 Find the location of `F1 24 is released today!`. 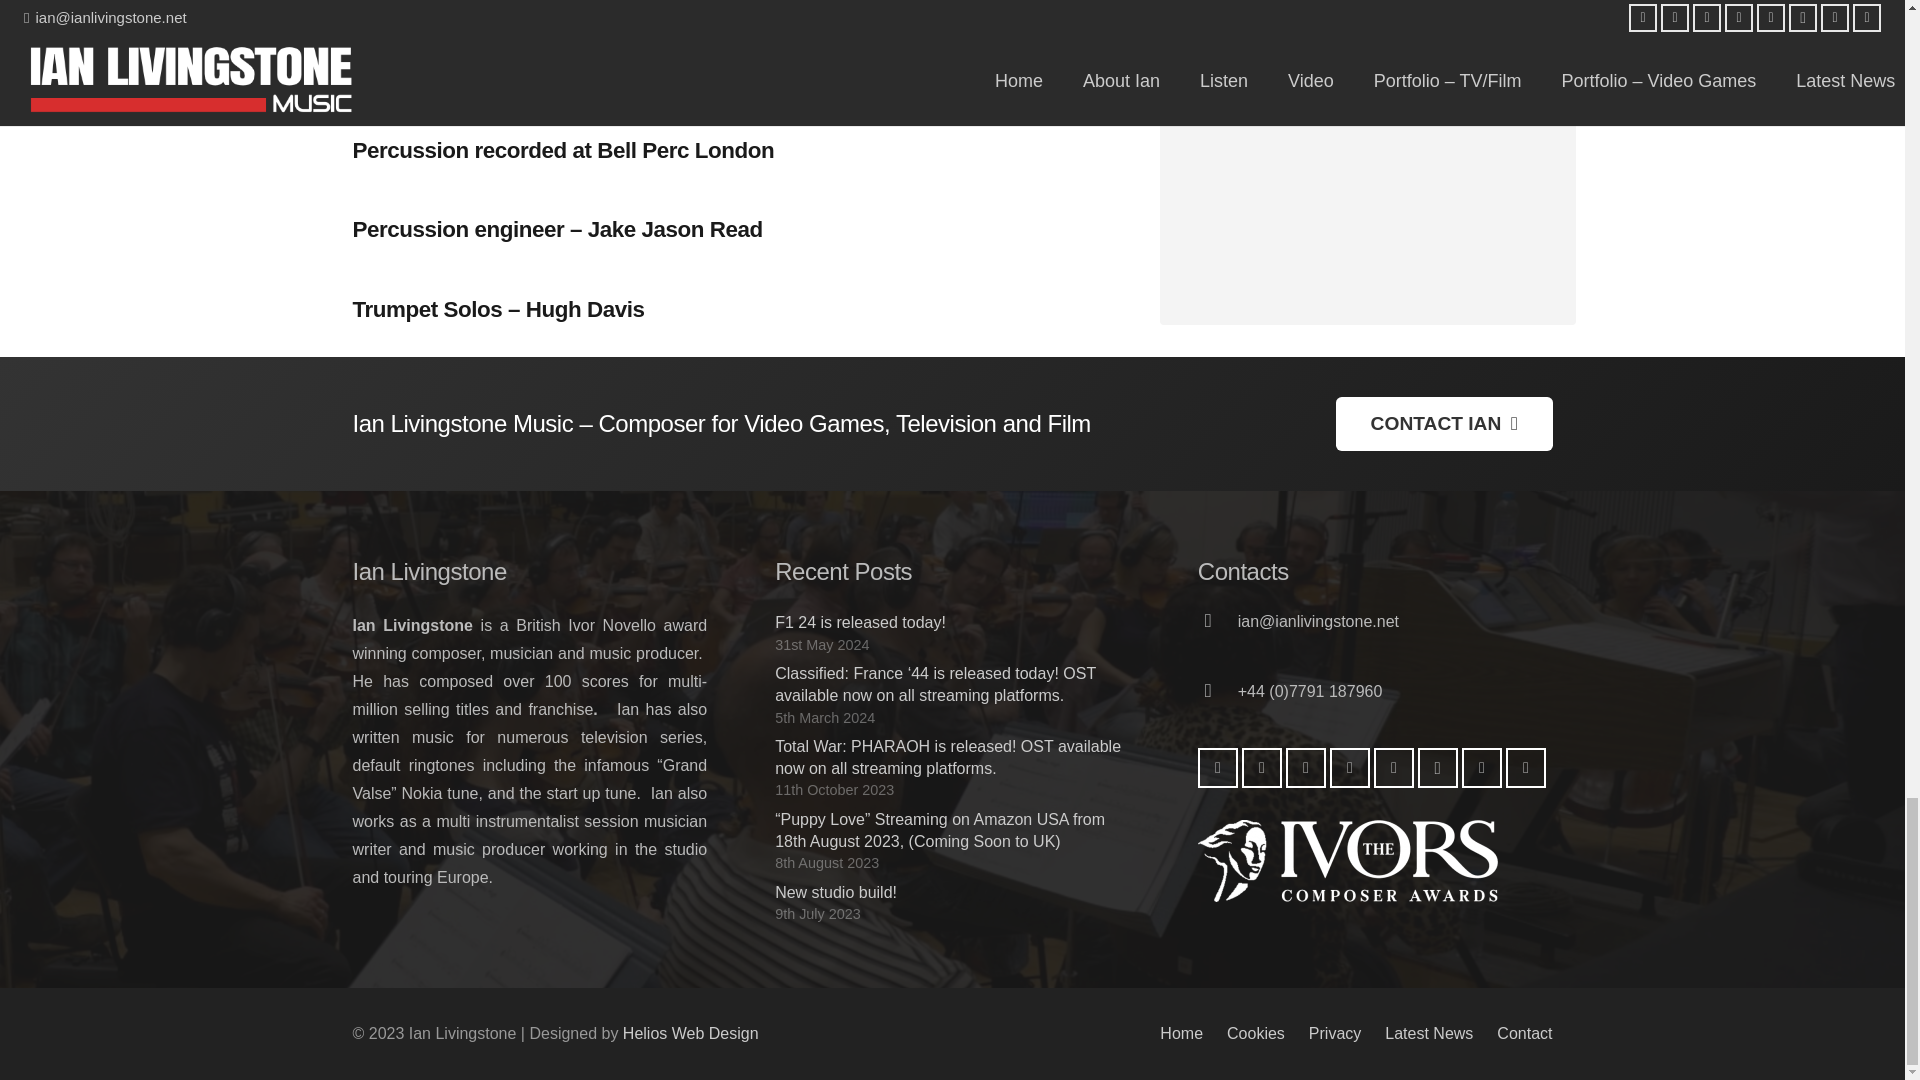

F1 24 is released today! is located at coordinates (860, 622).